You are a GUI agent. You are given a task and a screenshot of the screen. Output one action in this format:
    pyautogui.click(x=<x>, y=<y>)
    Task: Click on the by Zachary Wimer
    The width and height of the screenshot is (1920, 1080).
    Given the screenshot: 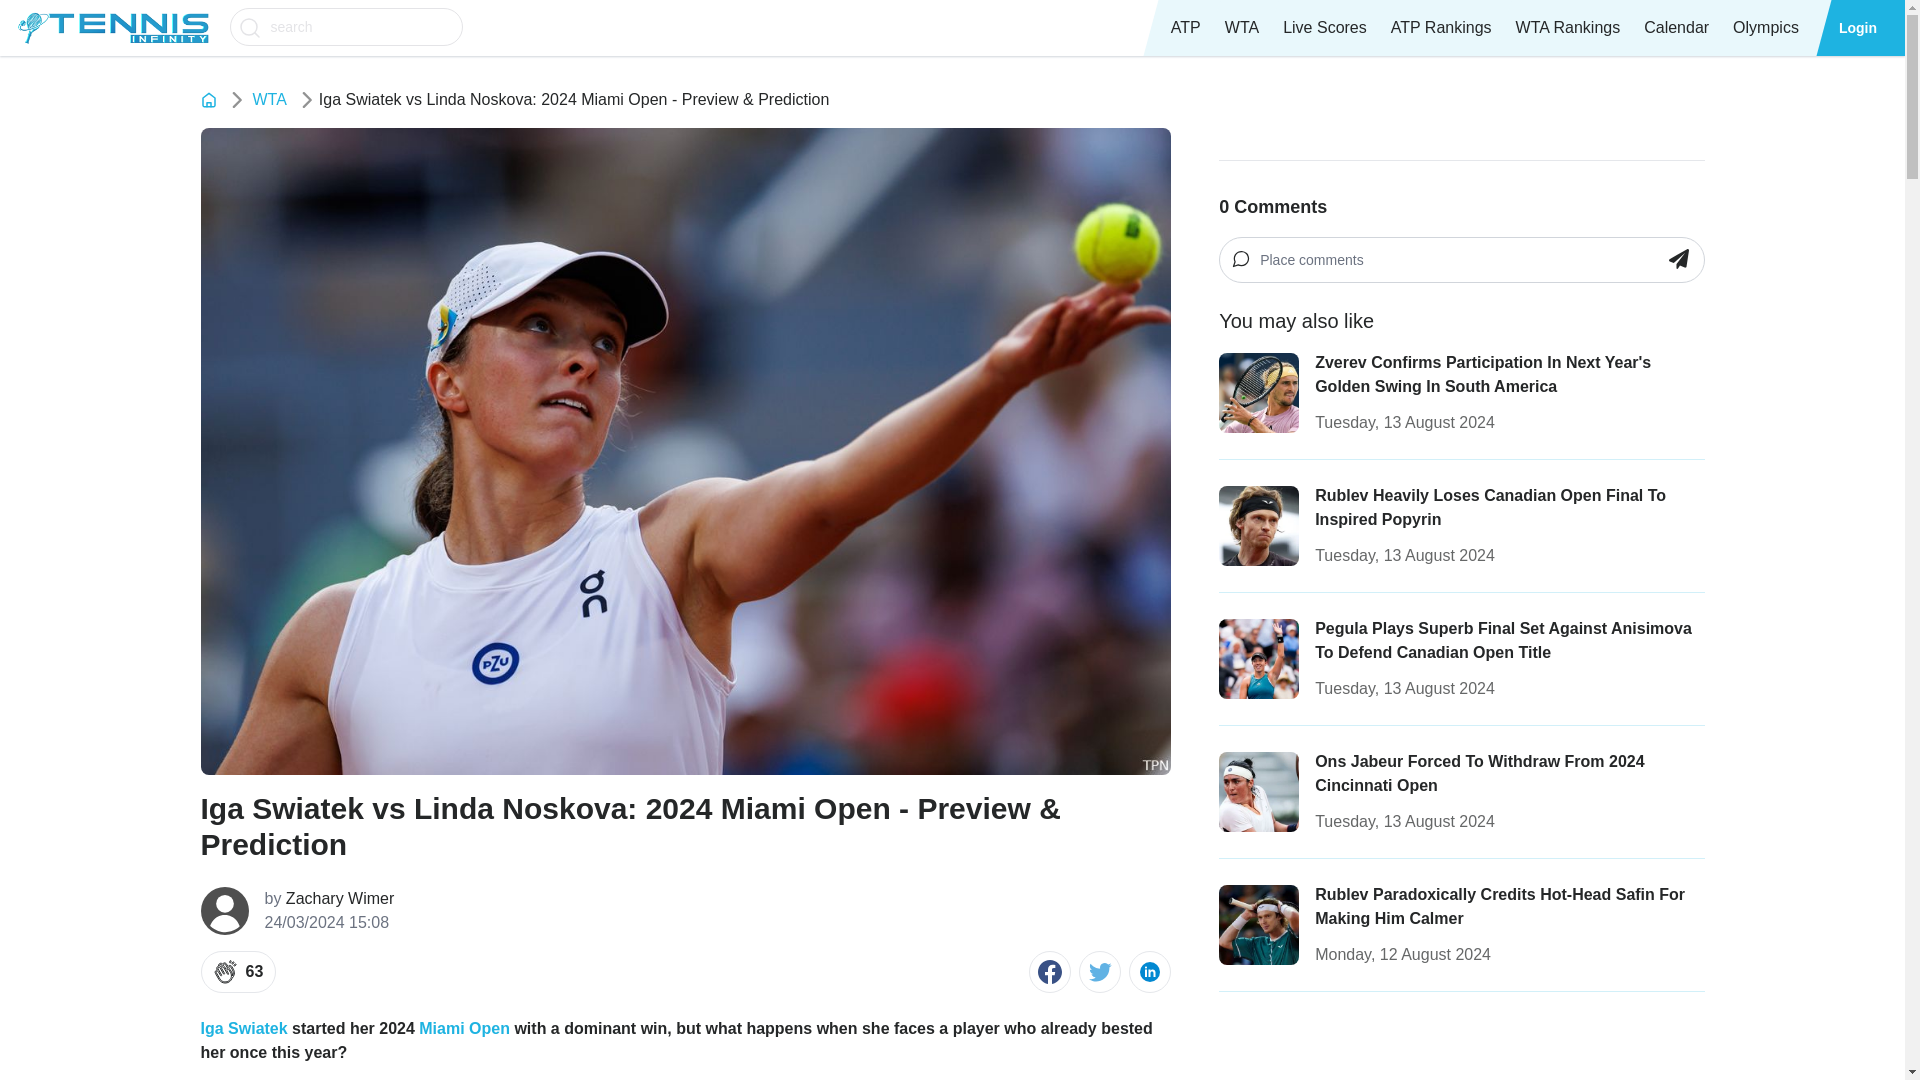 What is the action you would take?
    pyautogui.click(x=328, y=898)
    